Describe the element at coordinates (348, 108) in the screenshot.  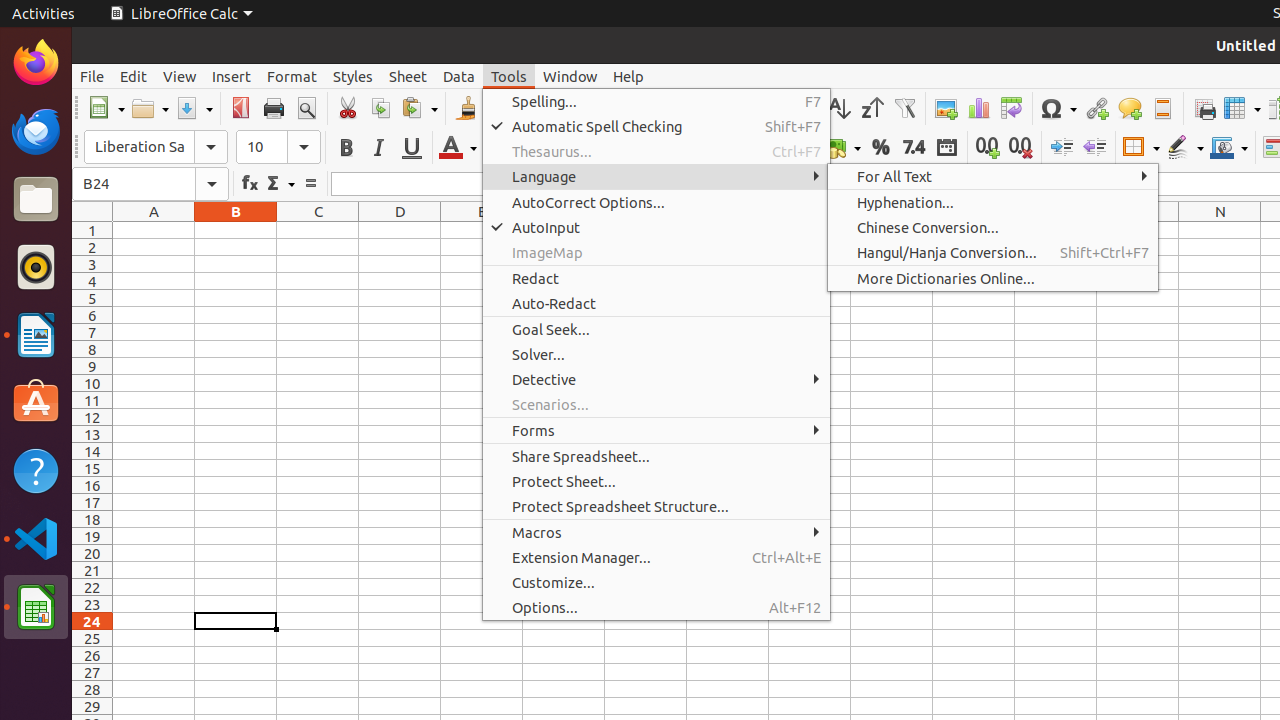
I see `Cut` at that location.